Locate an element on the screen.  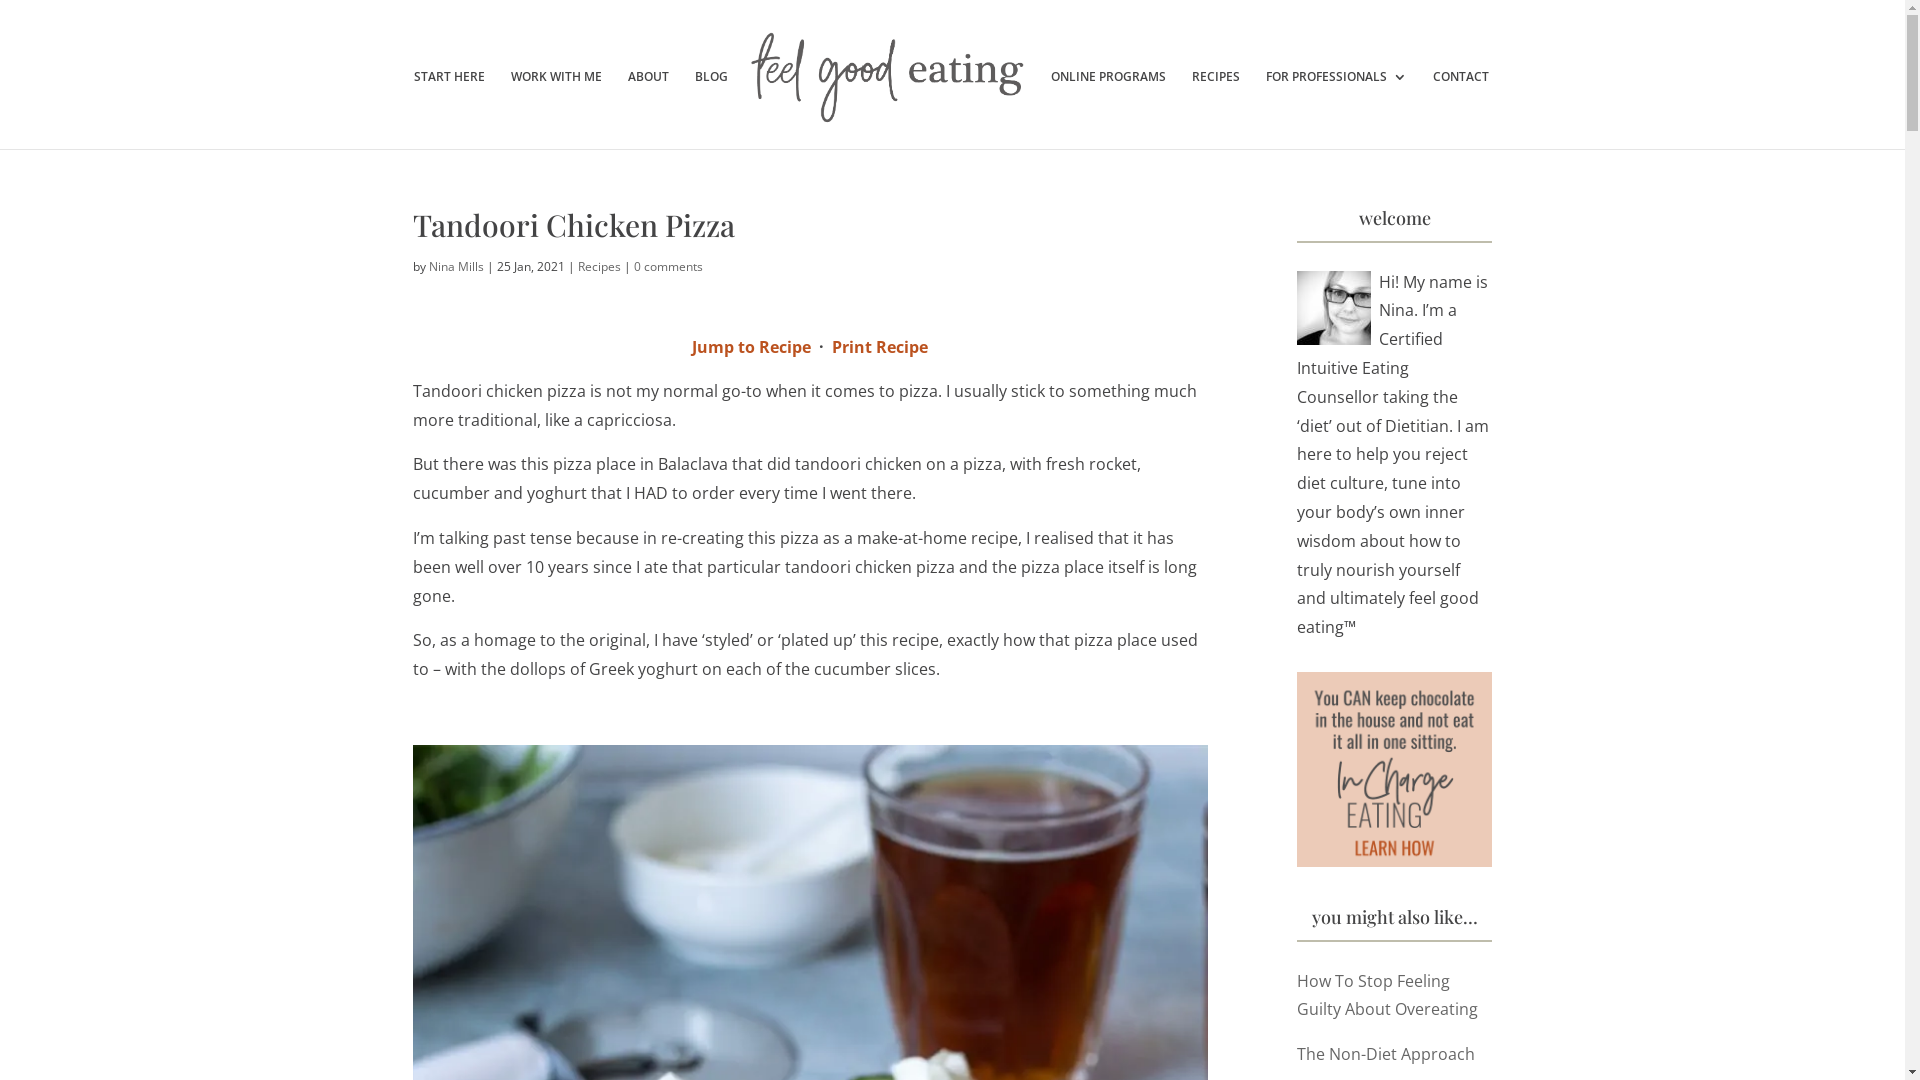
WORK WITH ME is located at coordinates (556, 110).